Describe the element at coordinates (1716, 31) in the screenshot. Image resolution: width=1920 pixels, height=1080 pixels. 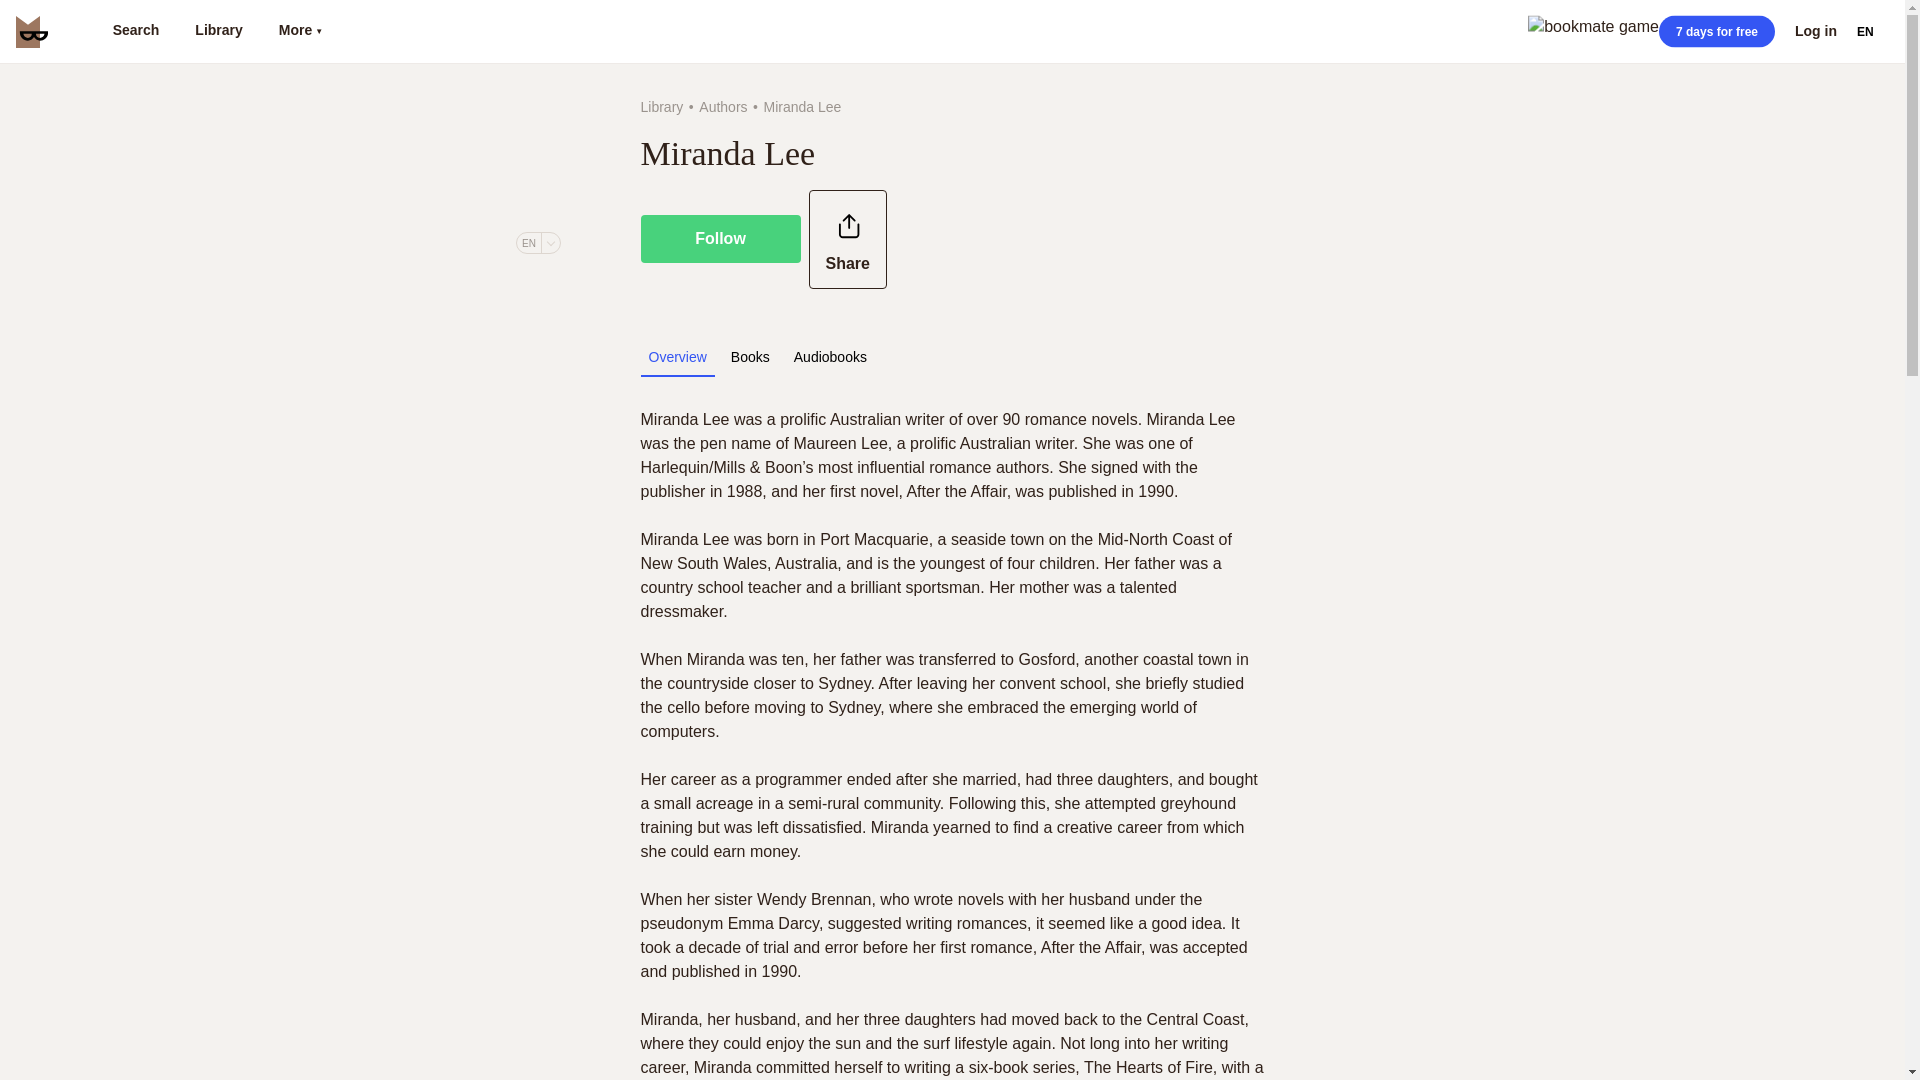
I see `7 days for free` at that location.